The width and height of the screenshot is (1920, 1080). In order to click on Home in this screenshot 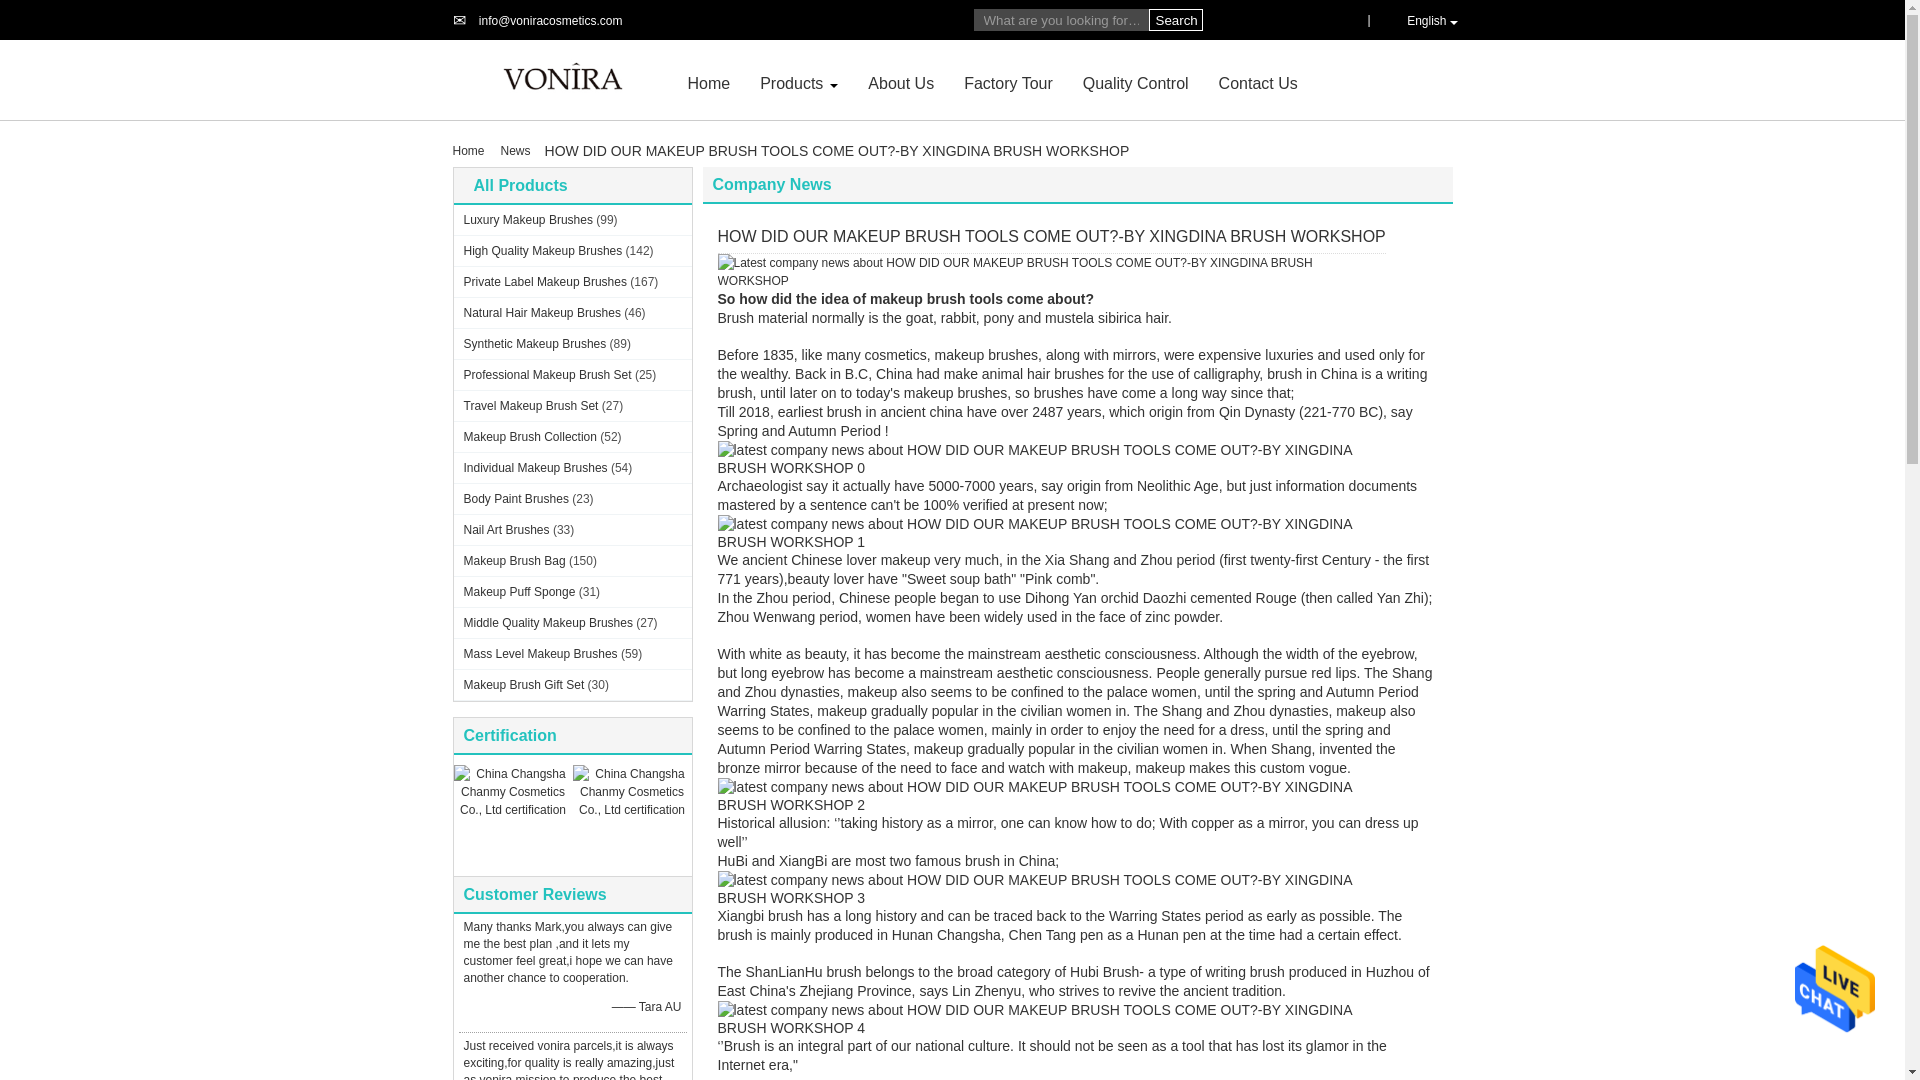, I will do `click(709, 82)`.